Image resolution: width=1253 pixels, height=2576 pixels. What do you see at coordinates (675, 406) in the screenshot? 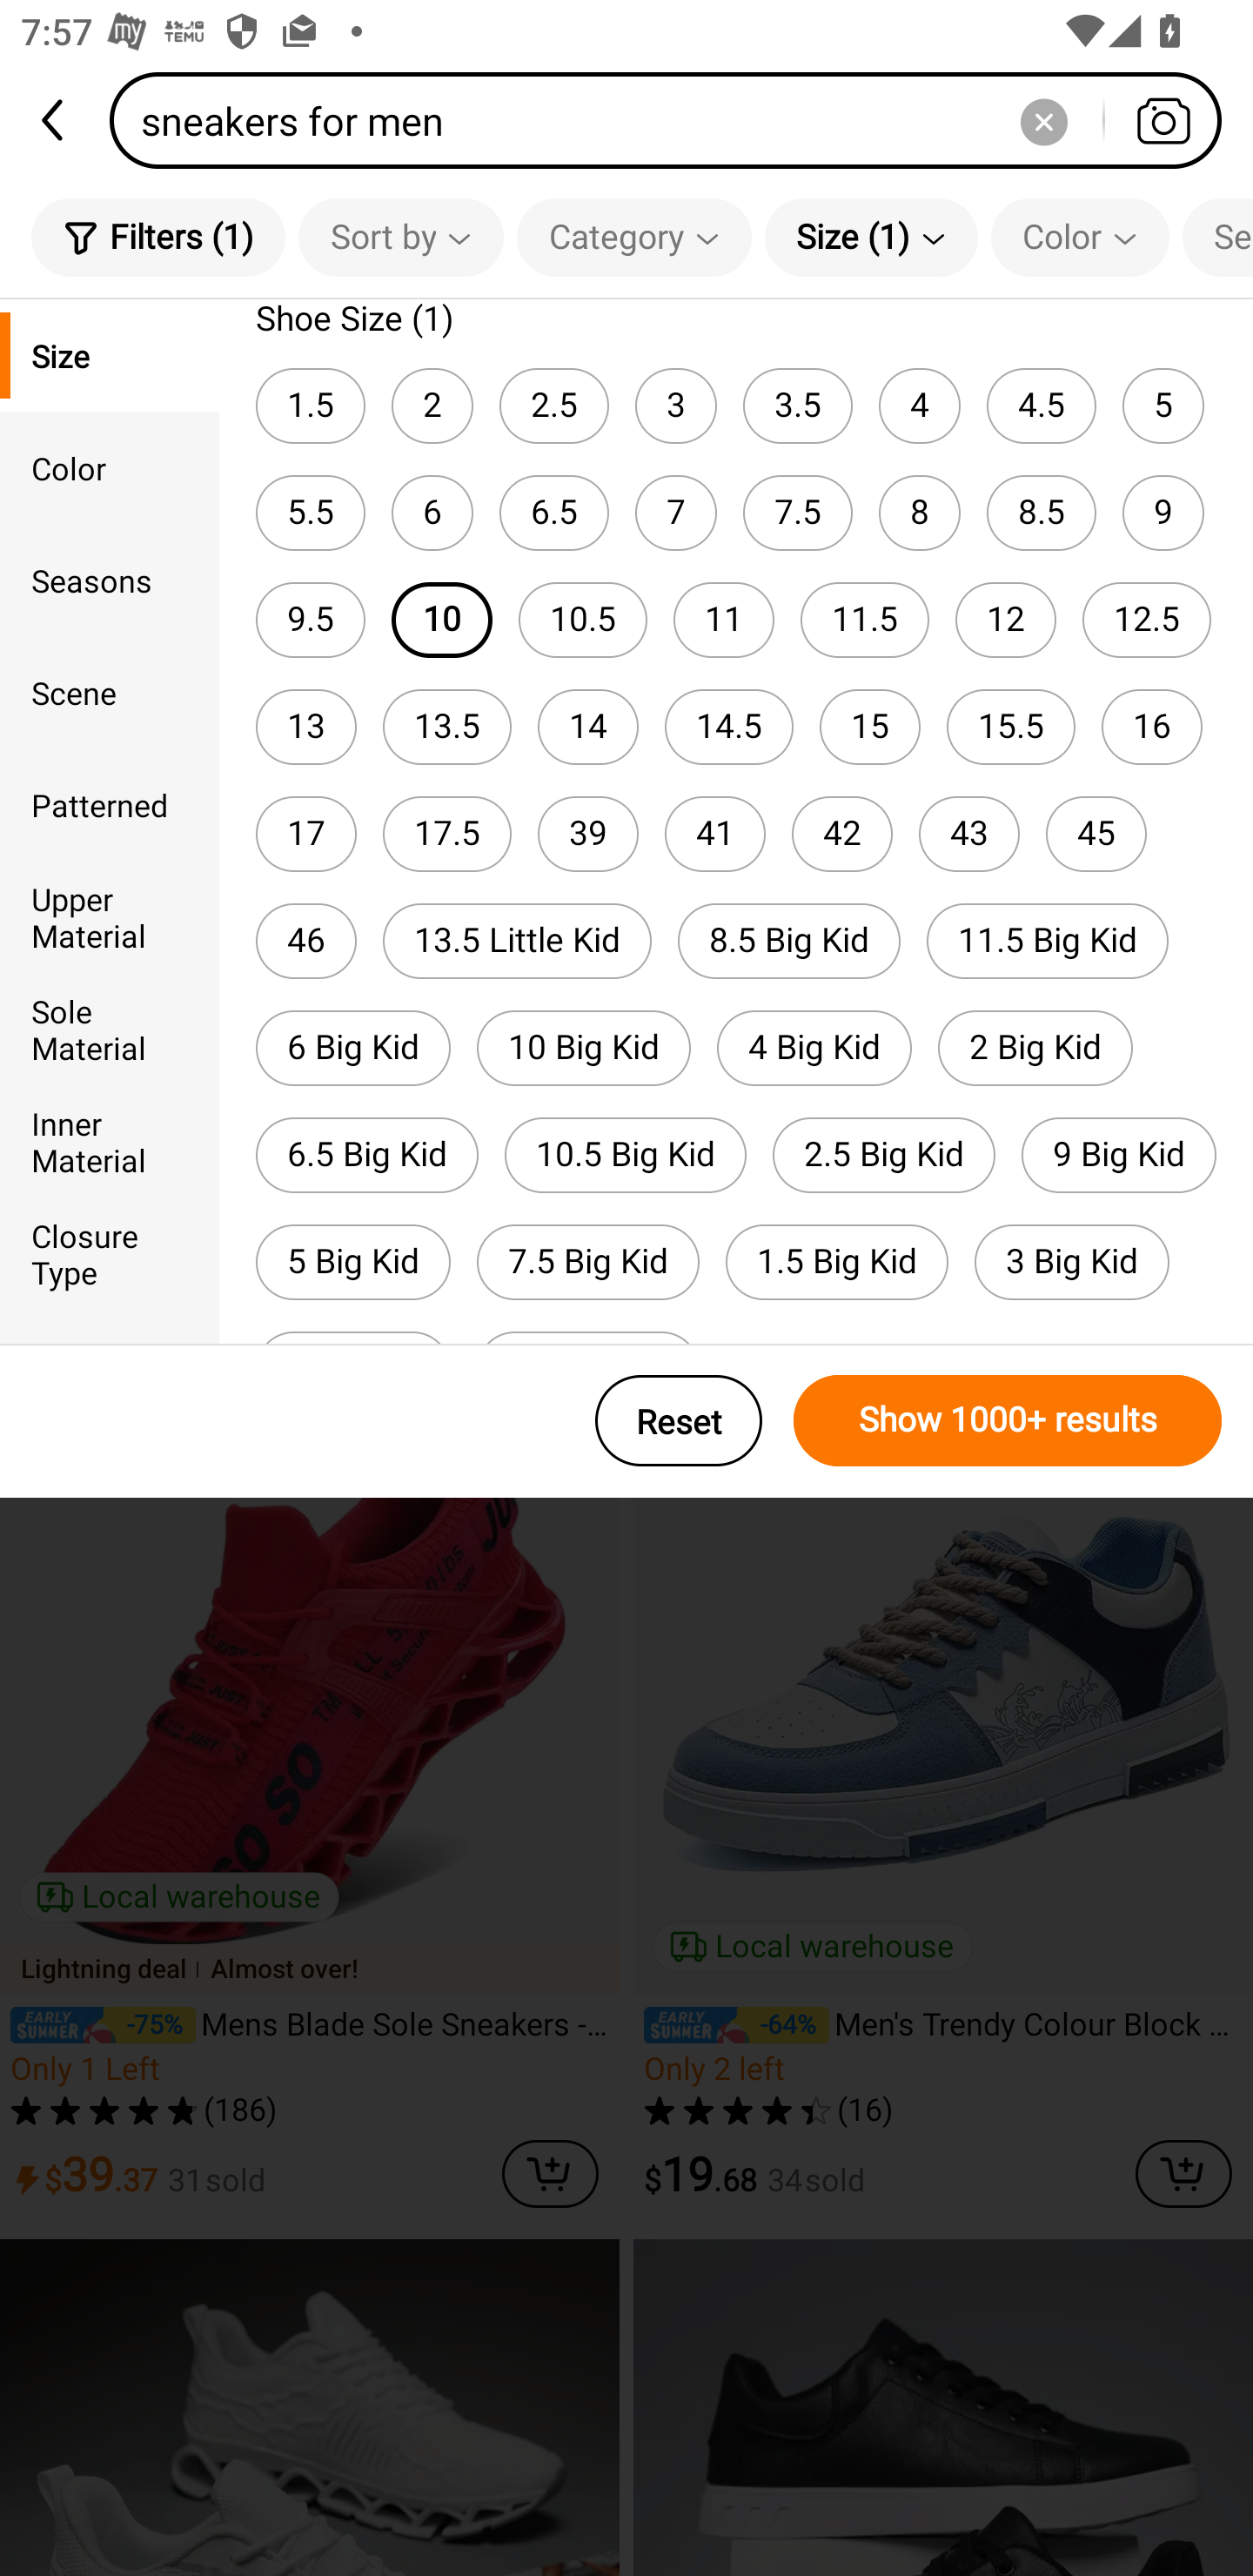
I see `3` at bounding box center [675, 406].